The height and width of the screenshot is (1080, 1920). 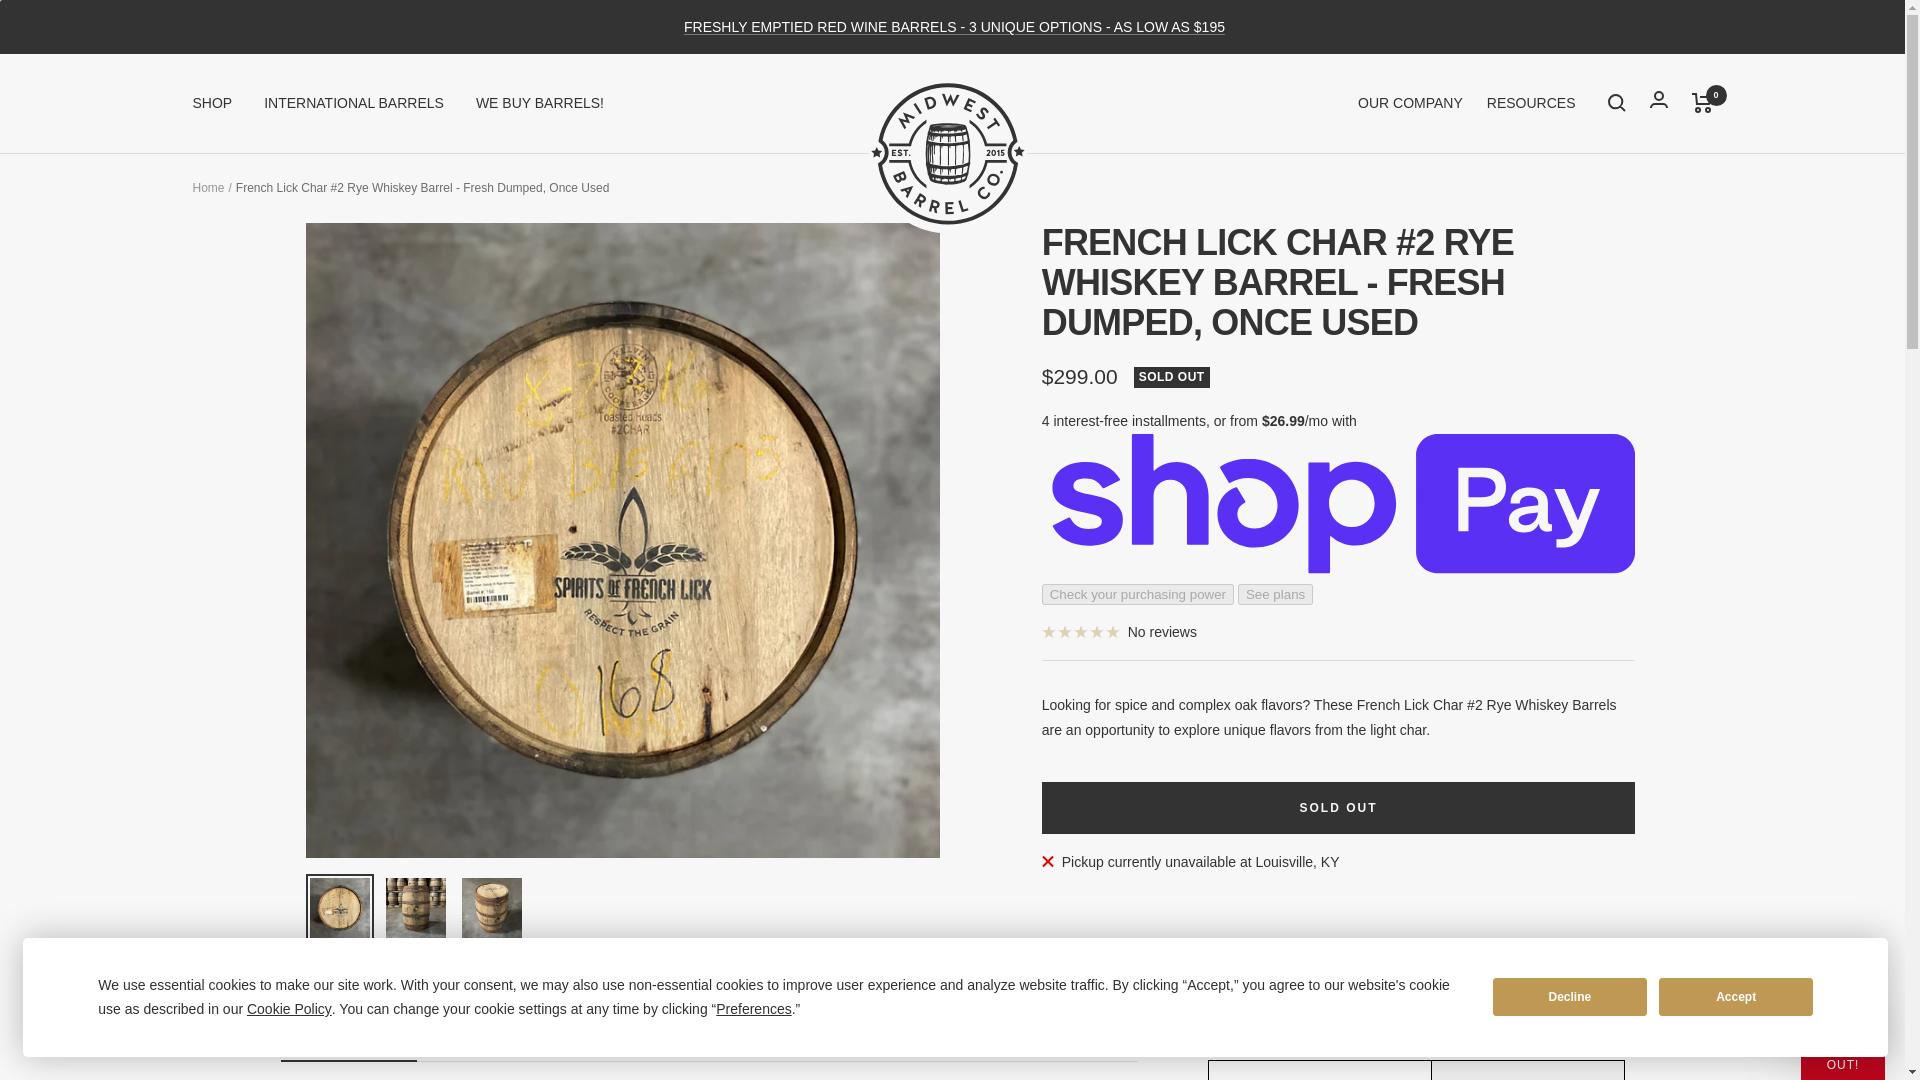 I want to click on WE BUY BARRELS!, so click(x=709, y=1041).